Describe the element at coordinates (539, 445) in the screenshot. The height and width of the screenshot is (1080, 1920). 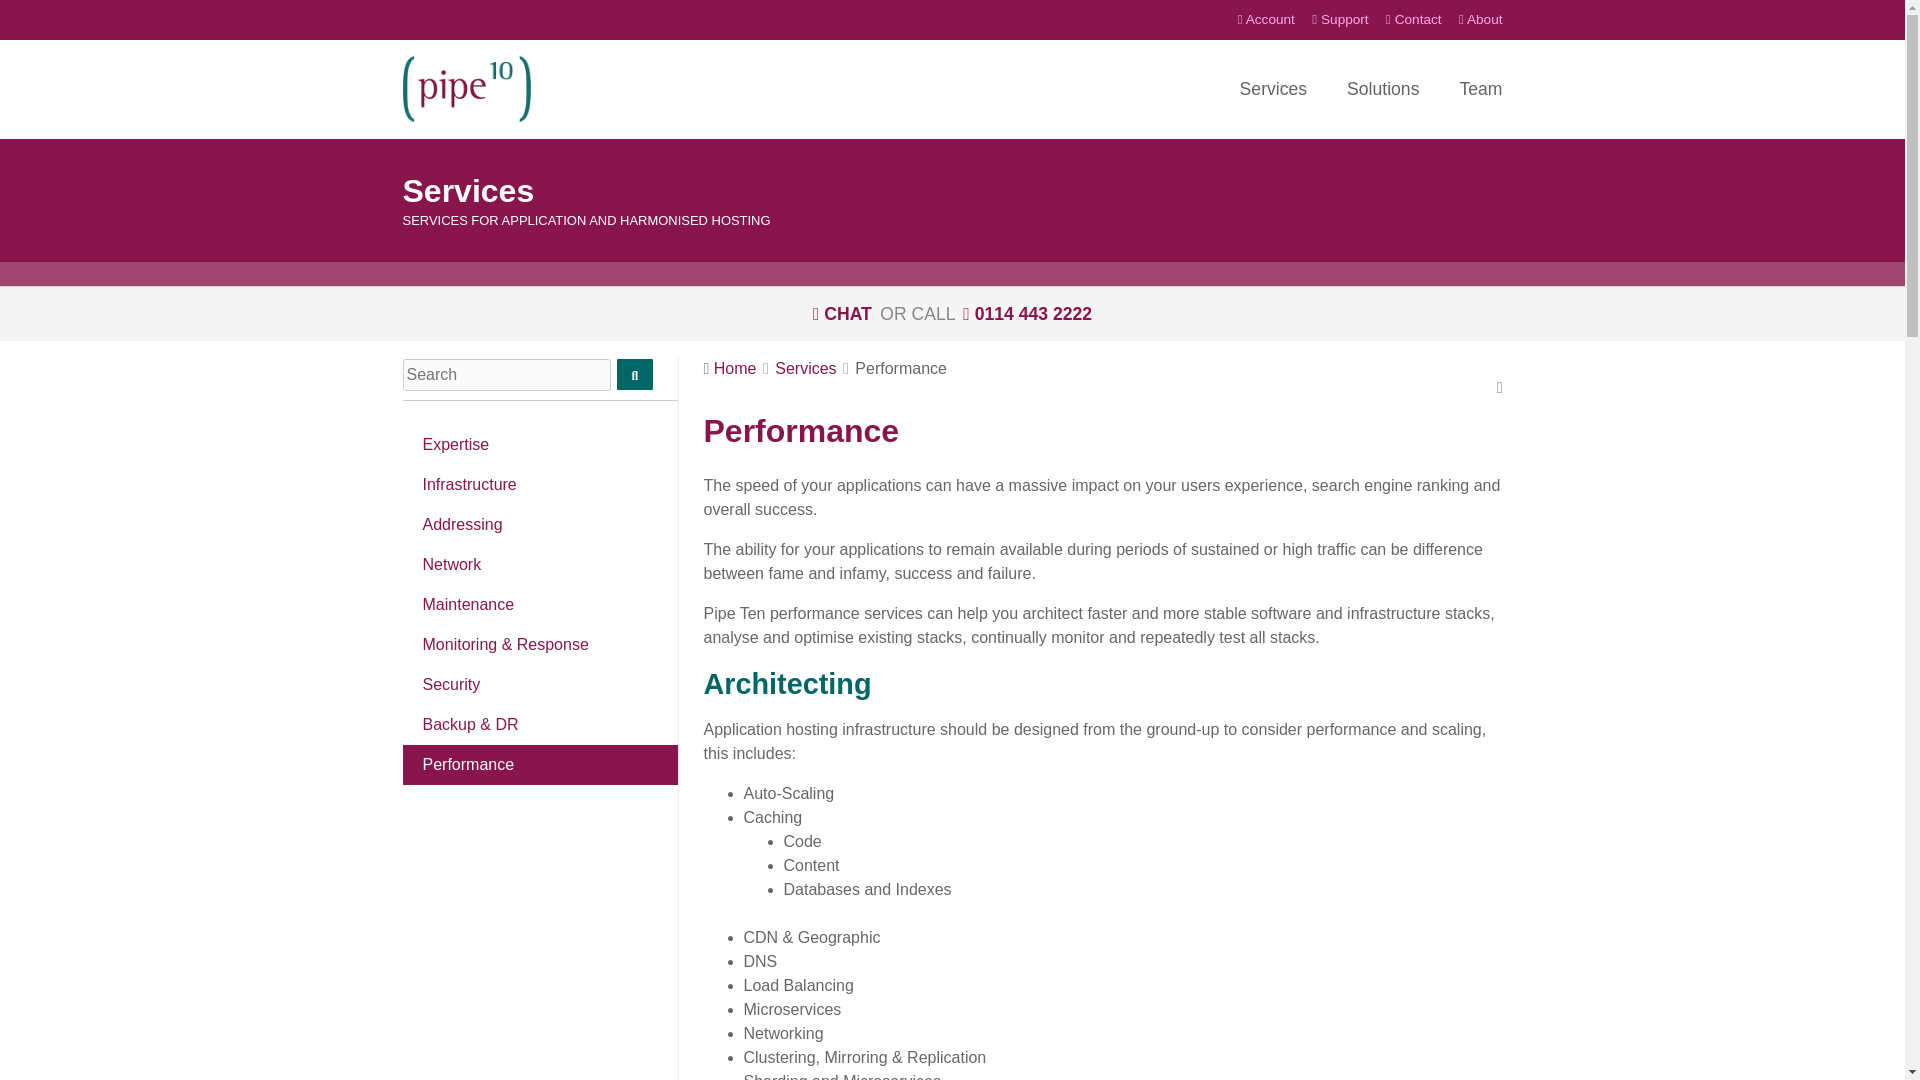
I see `Expertise` at that location.